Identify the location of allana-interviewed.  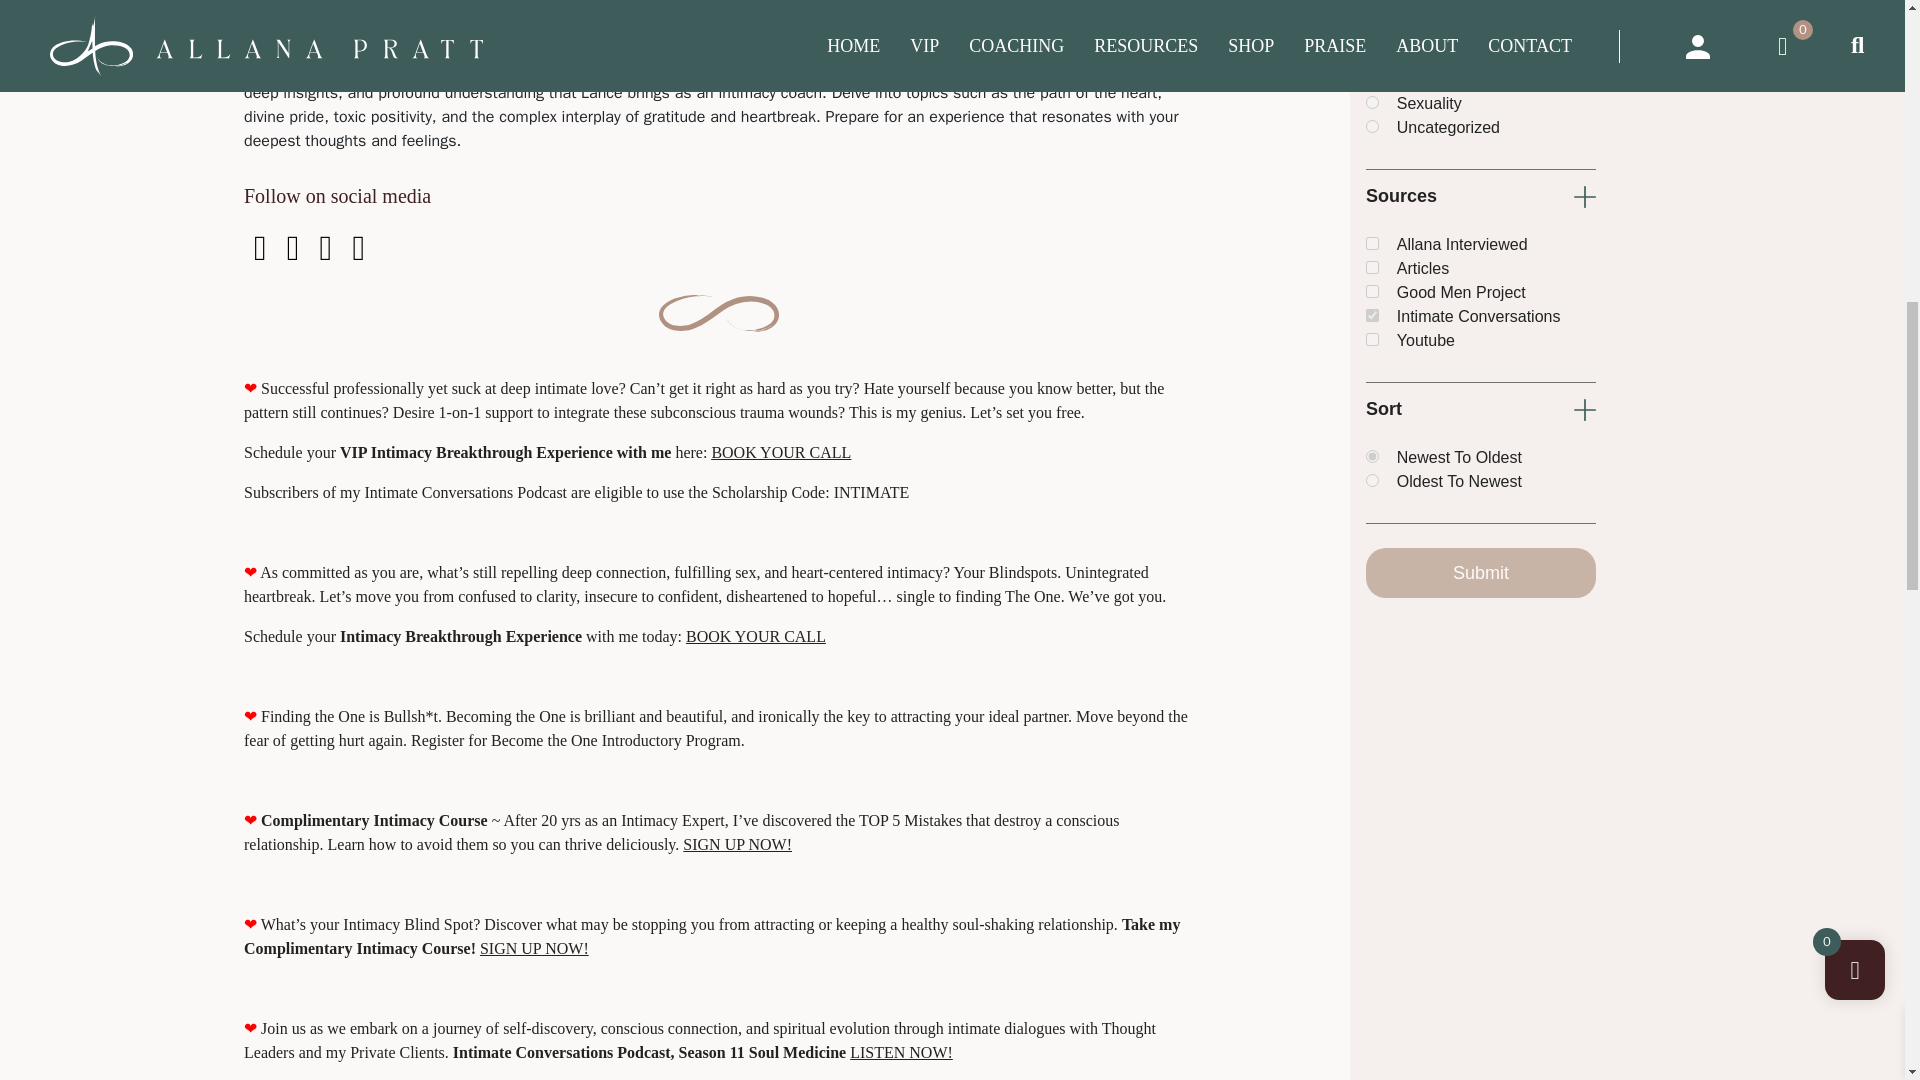
(1372, 242).